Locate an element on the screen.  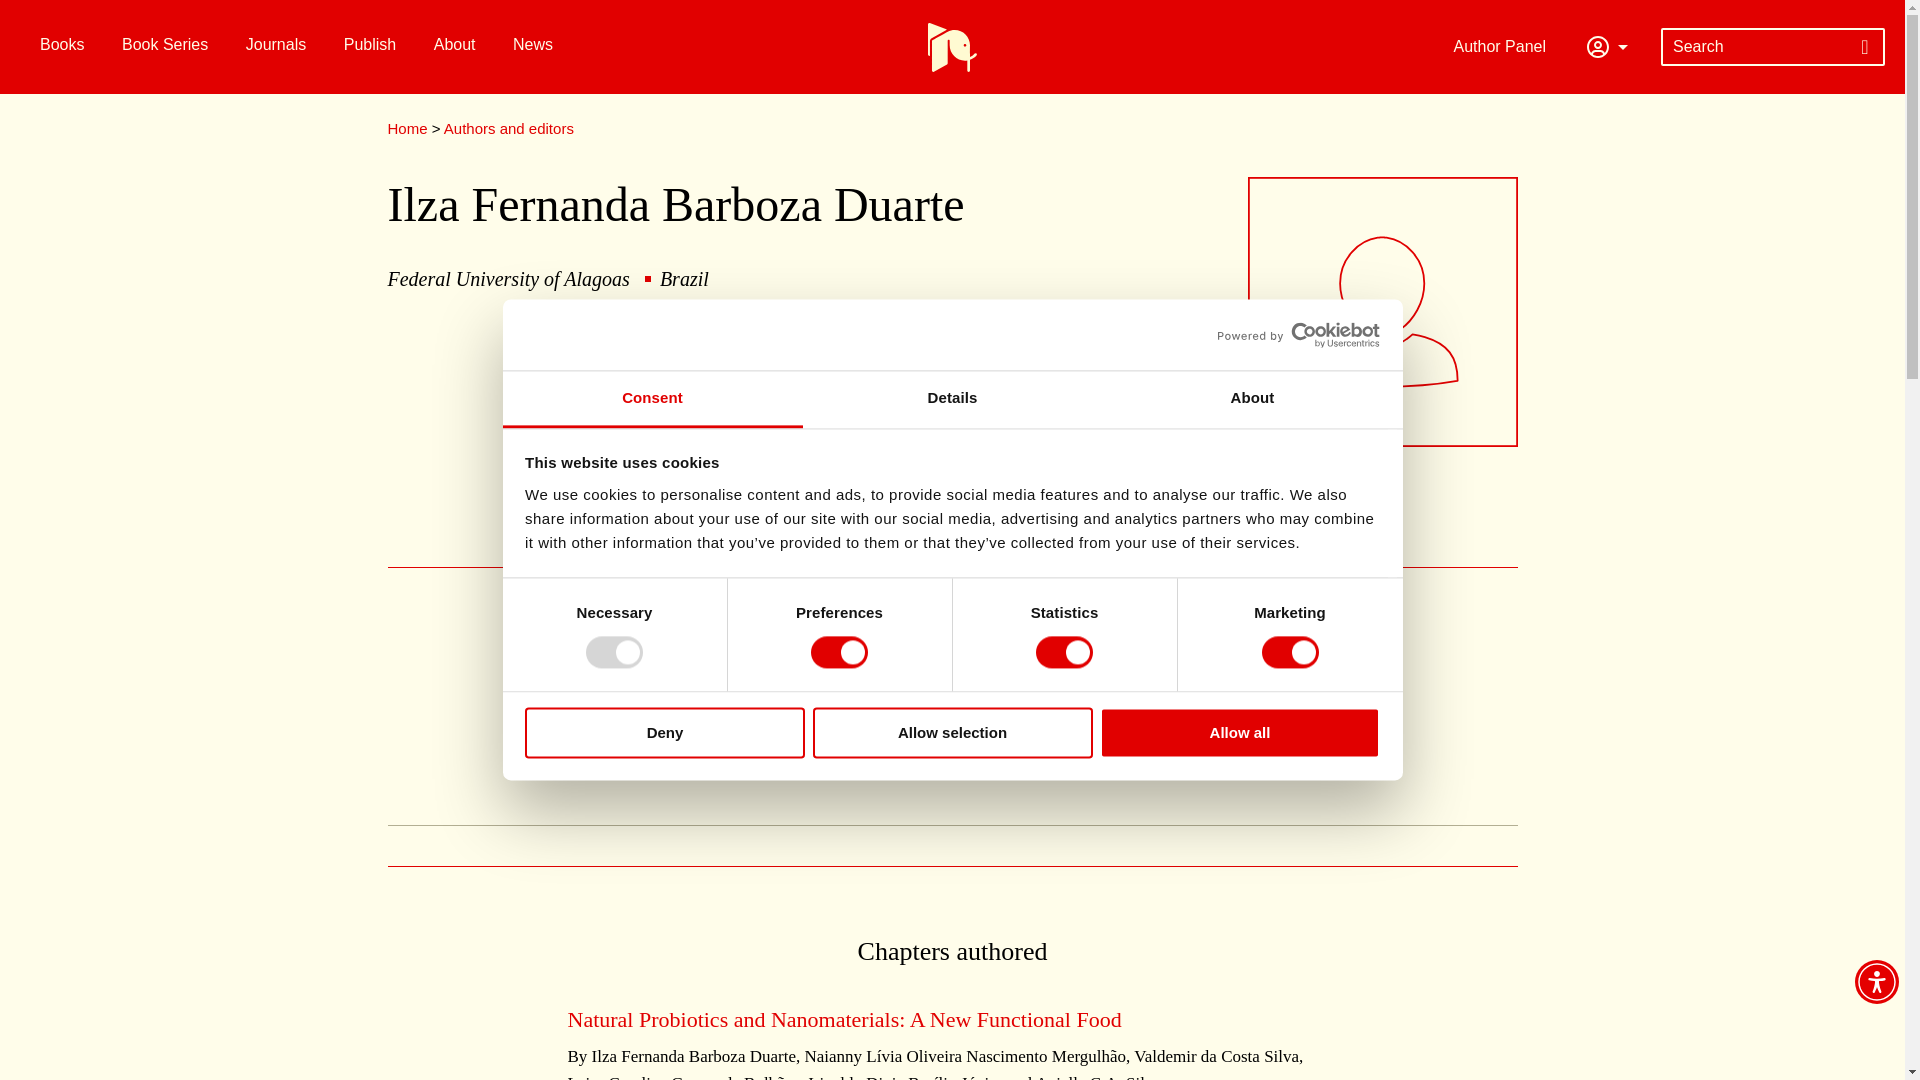
Consent is located at coordinates (652, 399).